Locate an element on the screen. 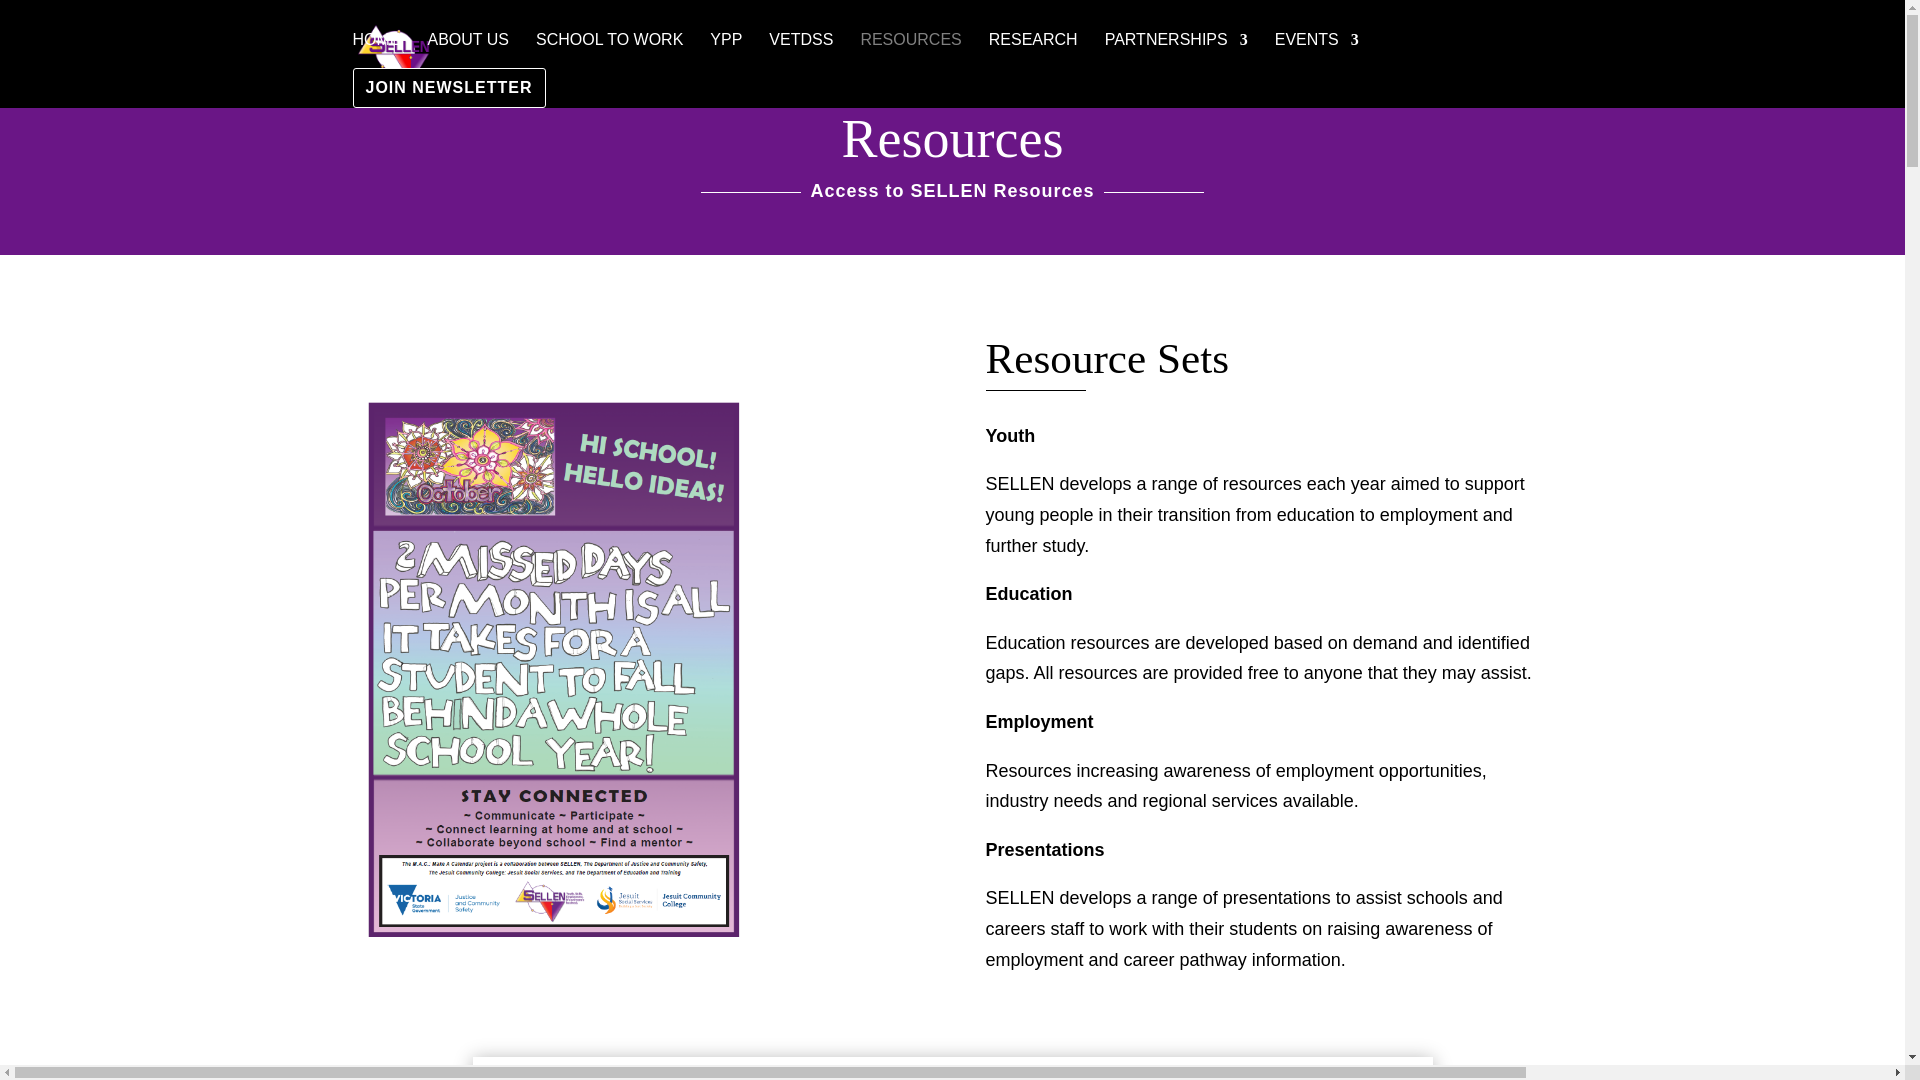 This screenshot has width=1920, height=1080. RESOURCES is located at coordinates (910, 56).